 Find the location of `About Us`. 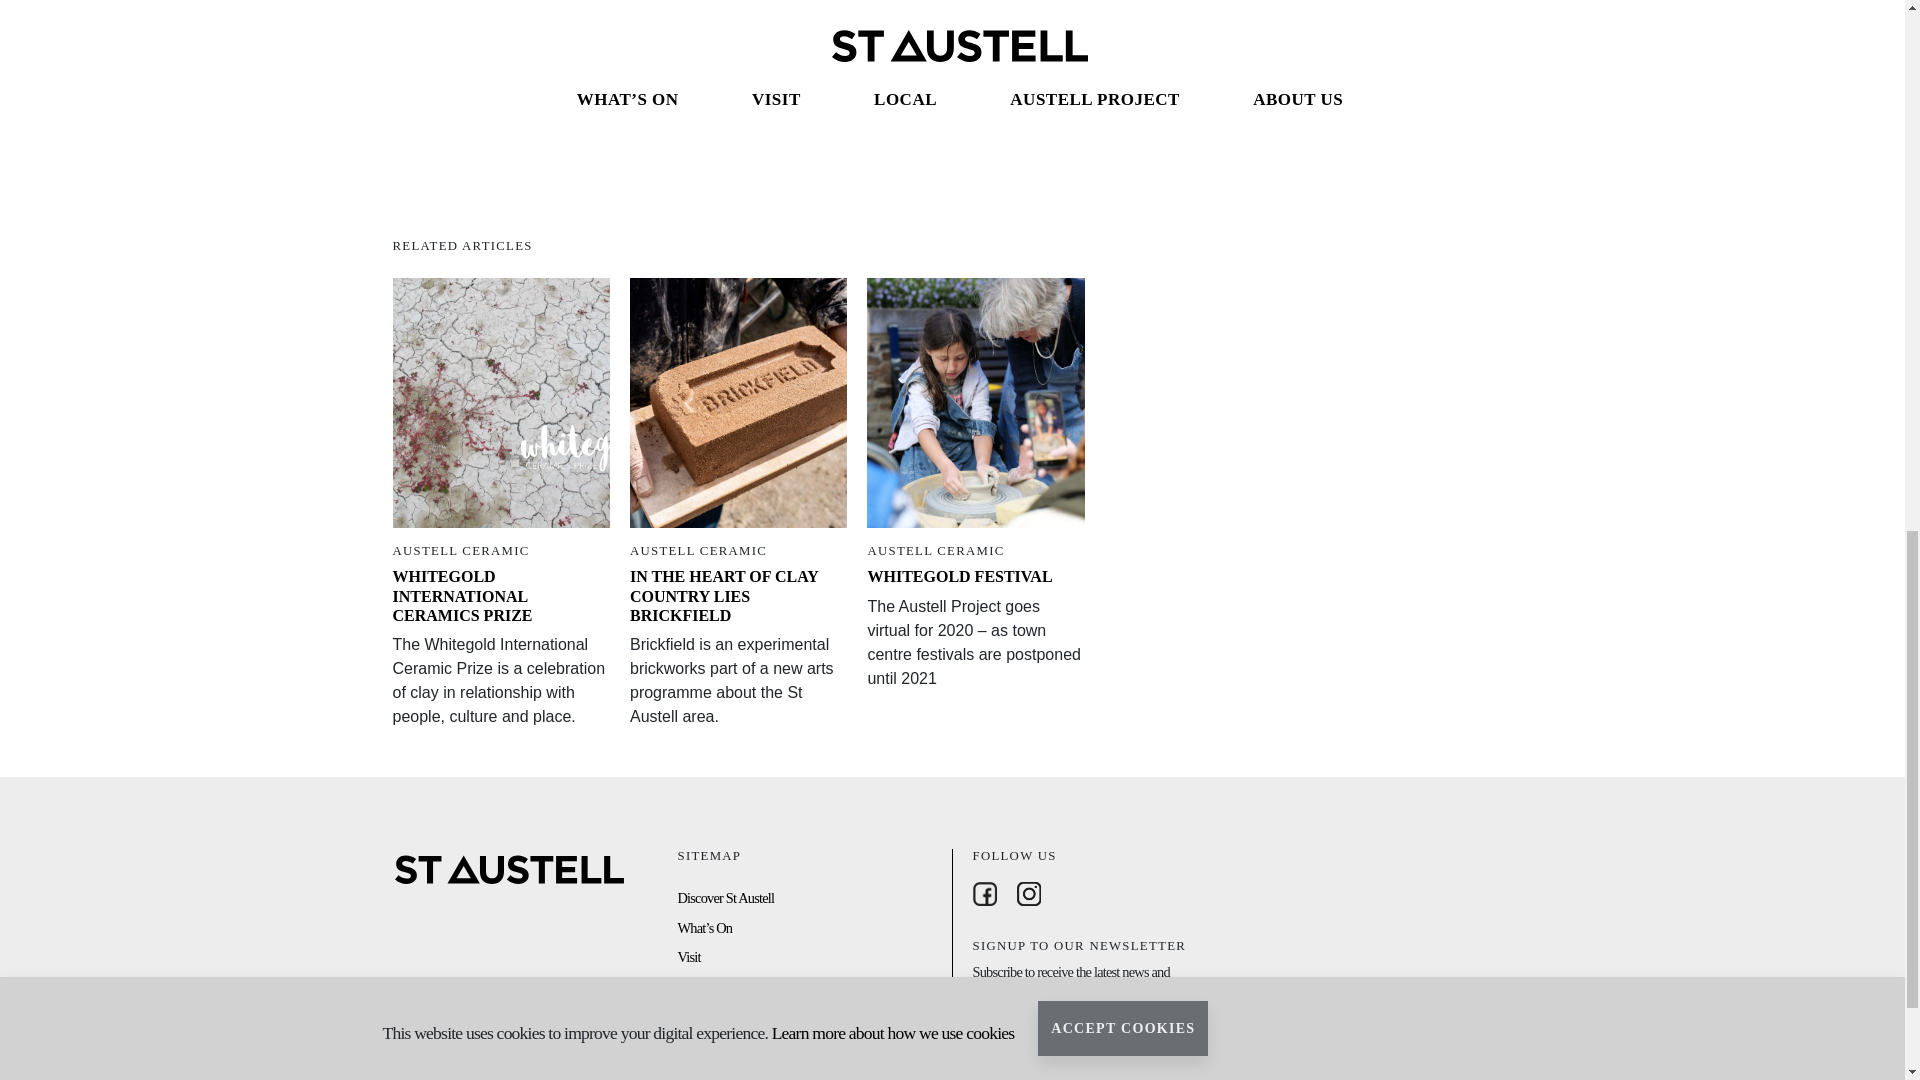

About Us is located at coordinates (702, 1046).